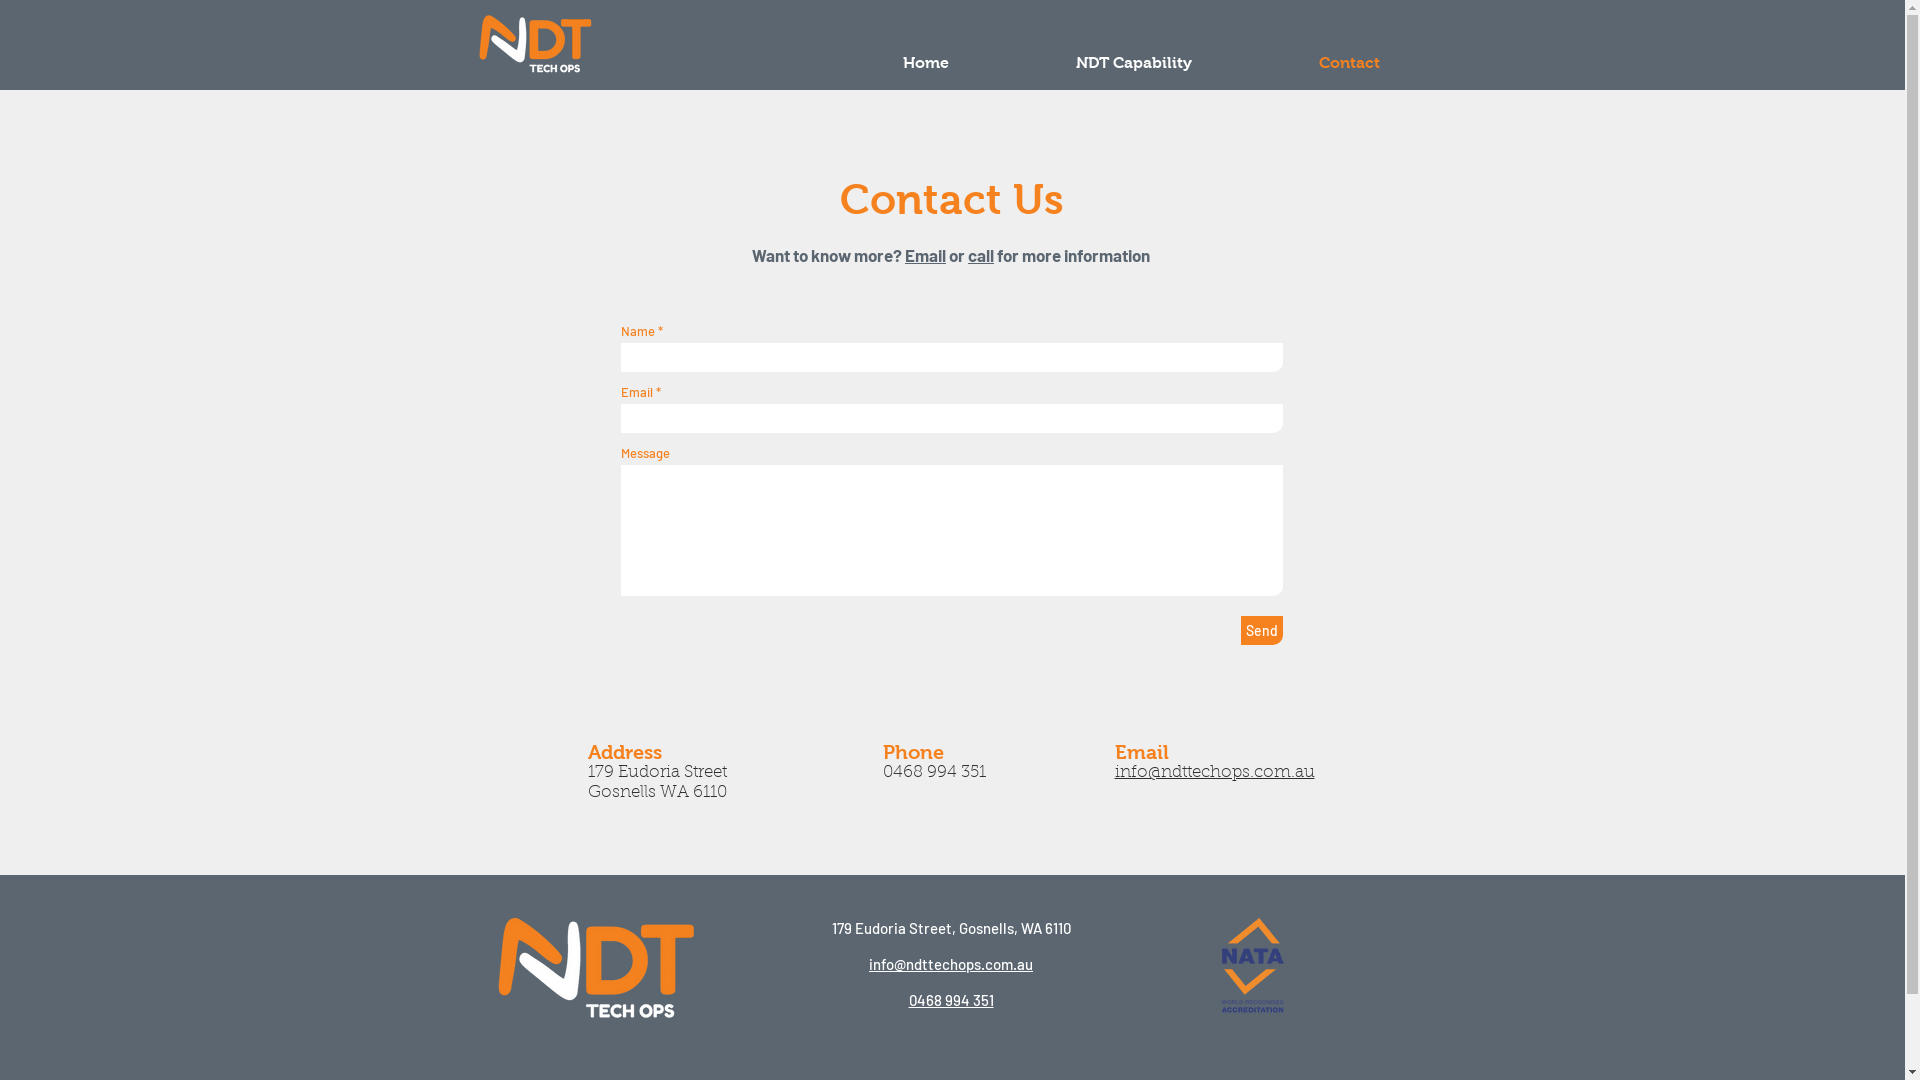 Image resolution: width=1920 pixels, height=1080 pixels. What do you see at coordinates (1261, 630) in the screenshot?
I see `Send` at bounding box center [1261, 630].